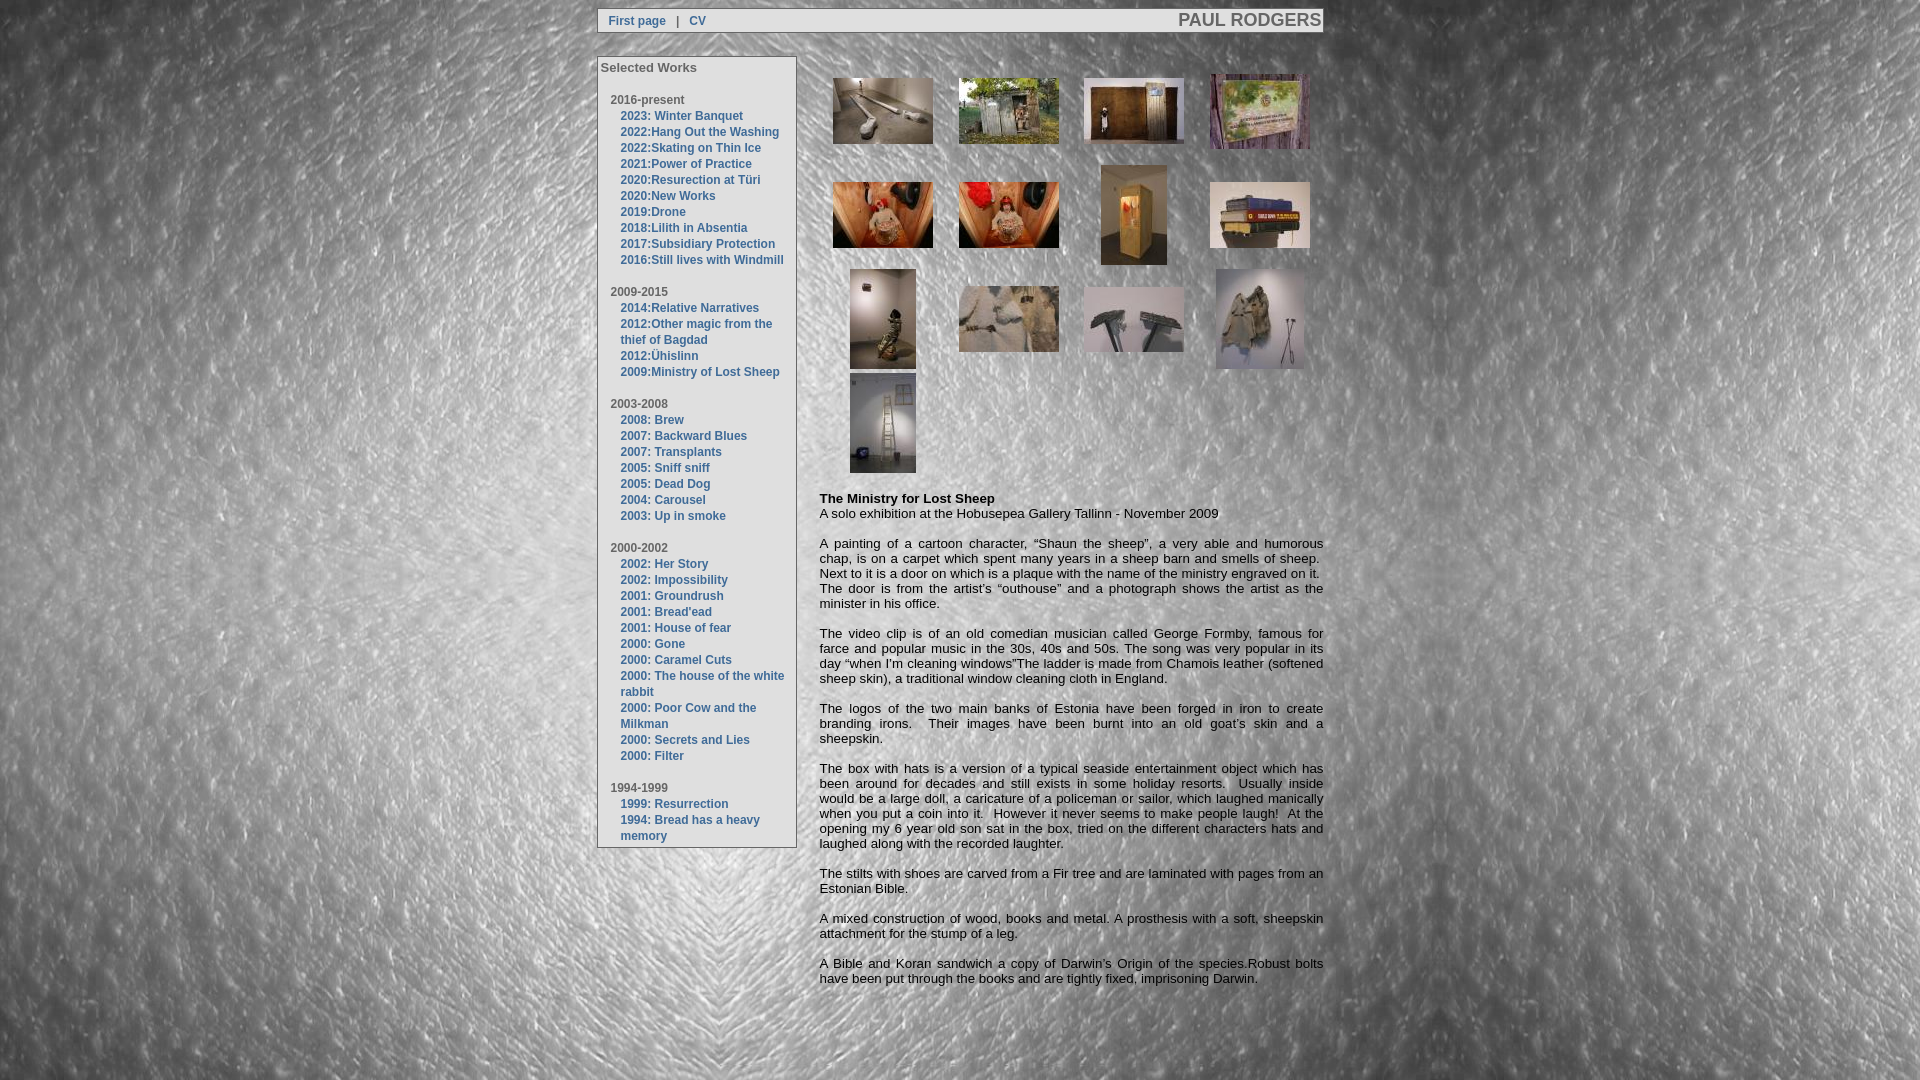  Describe the element at coordinates (652, 212) in the screenshot. I see `2019:Drone` at that location.